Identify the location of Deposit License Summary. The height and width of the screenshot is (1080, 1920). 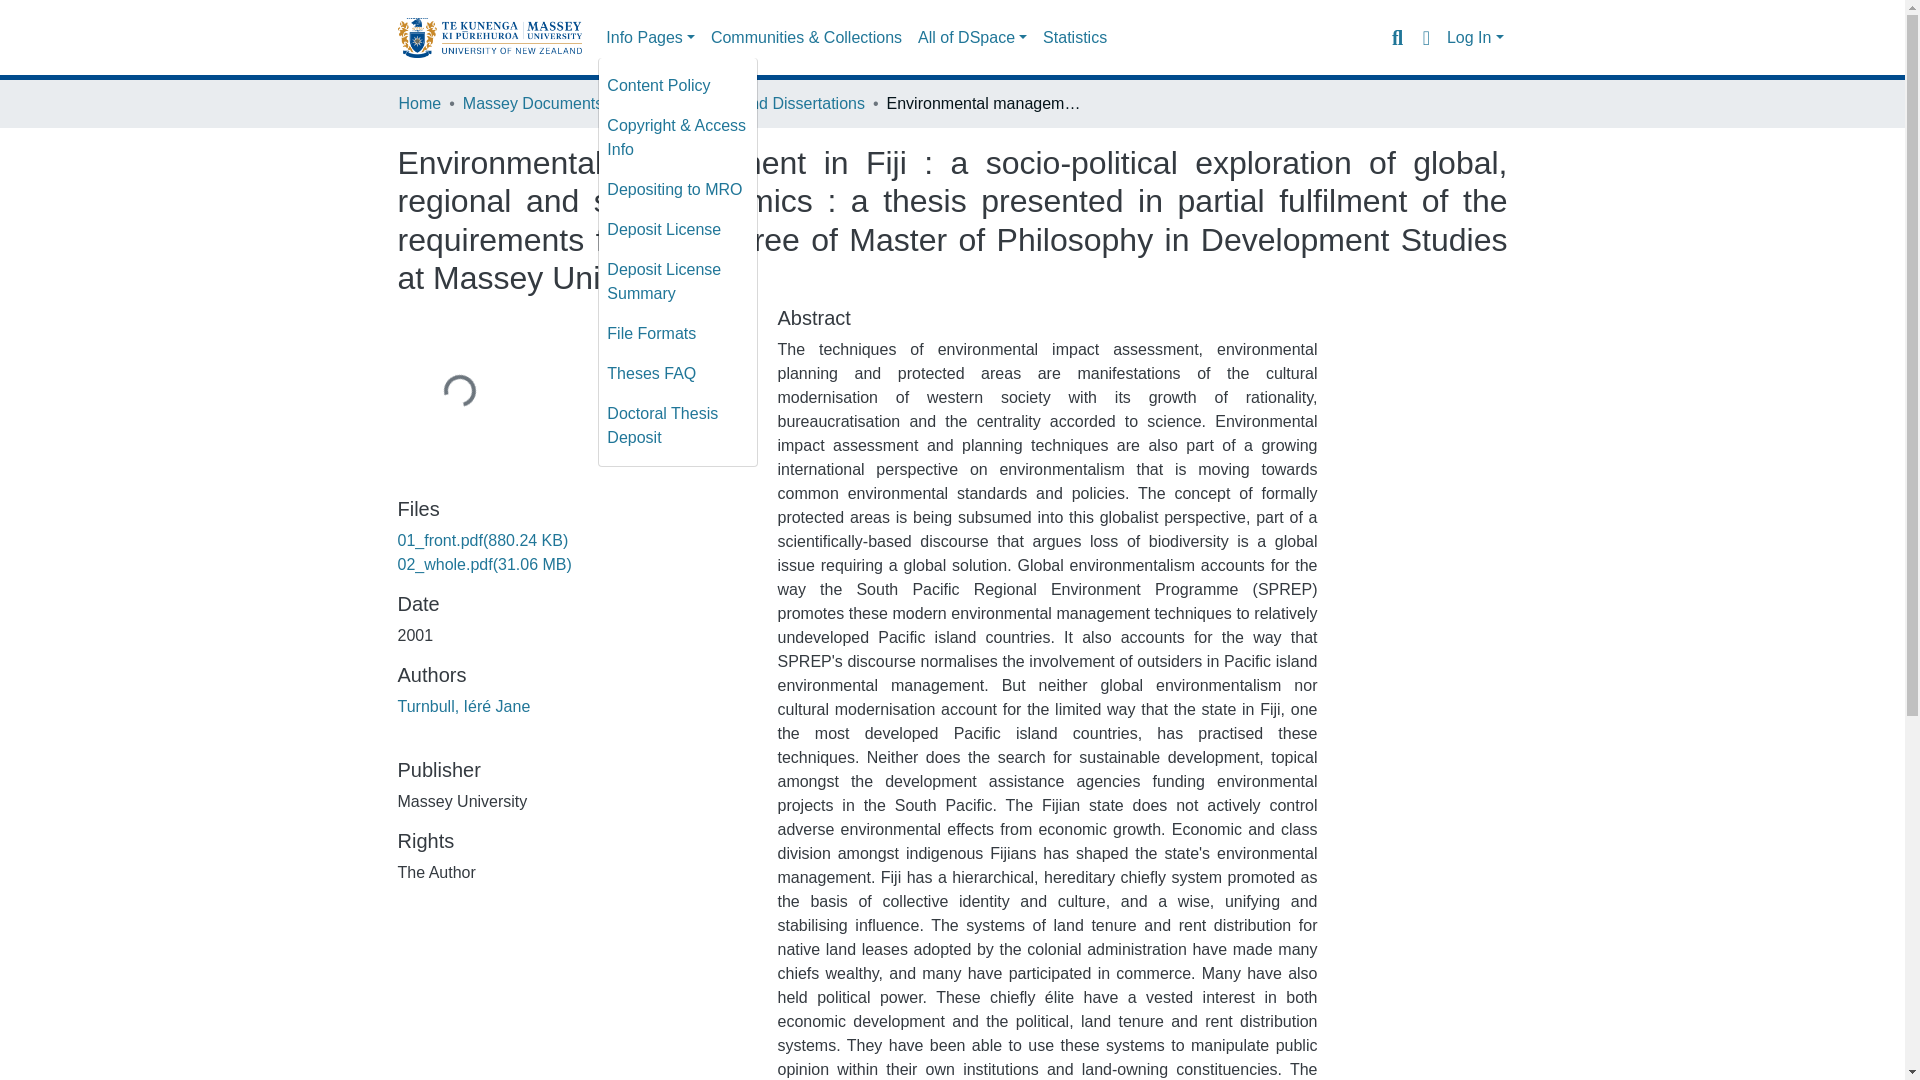
(678, 282).